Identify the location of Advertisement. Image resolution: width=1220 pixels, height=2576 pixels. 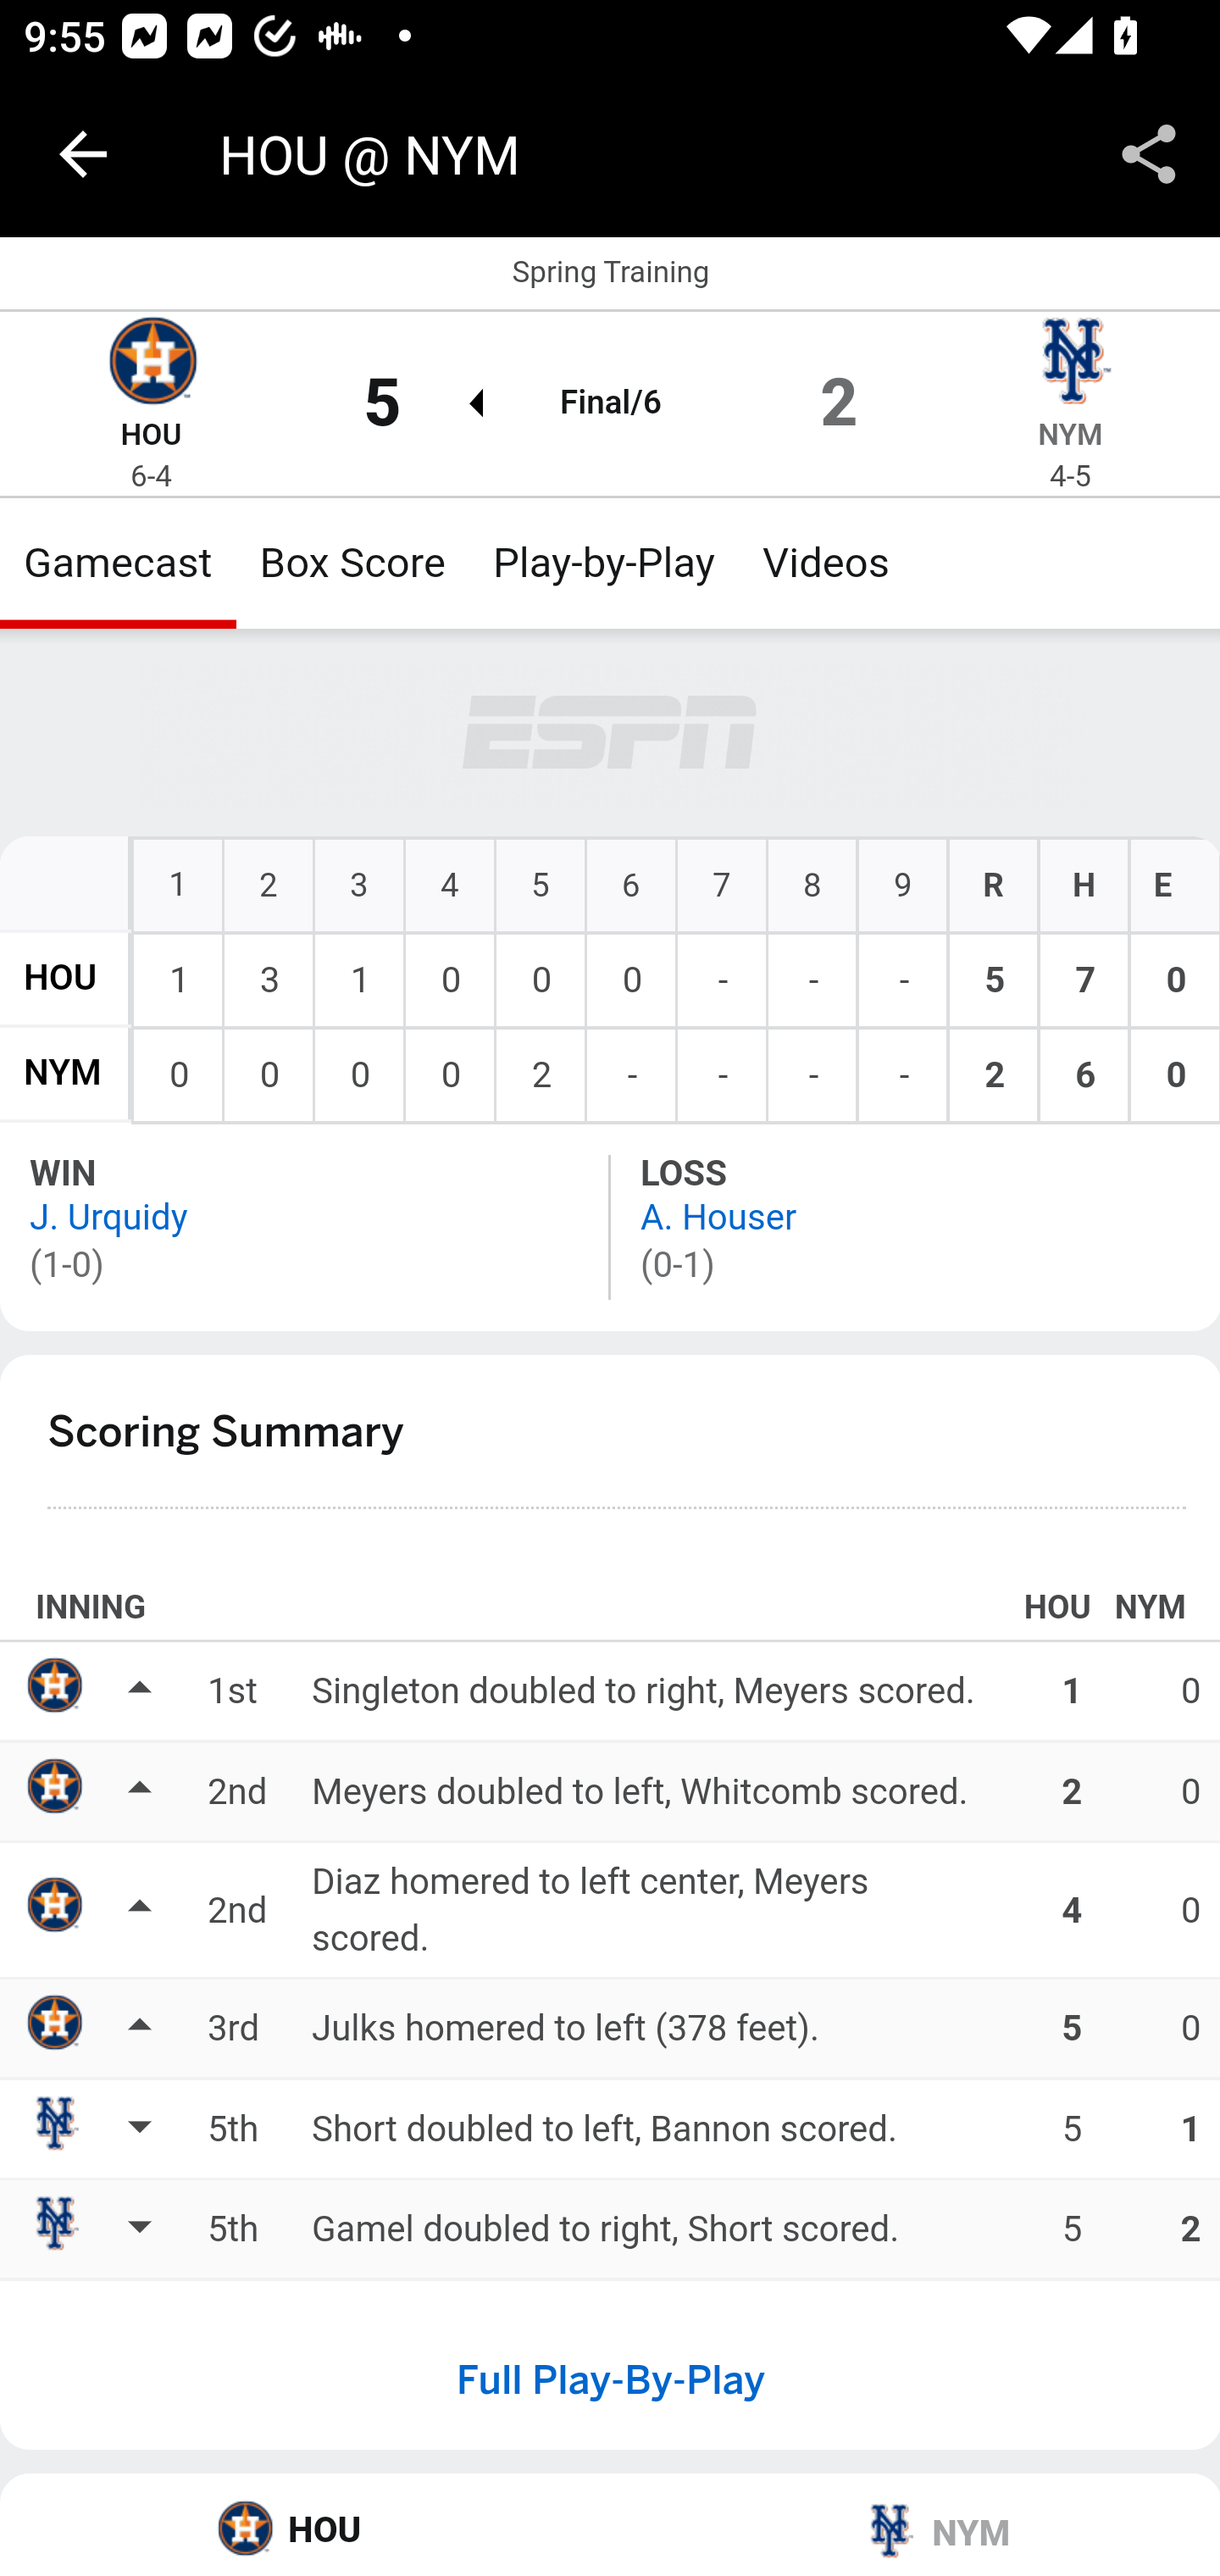
(612, 734).